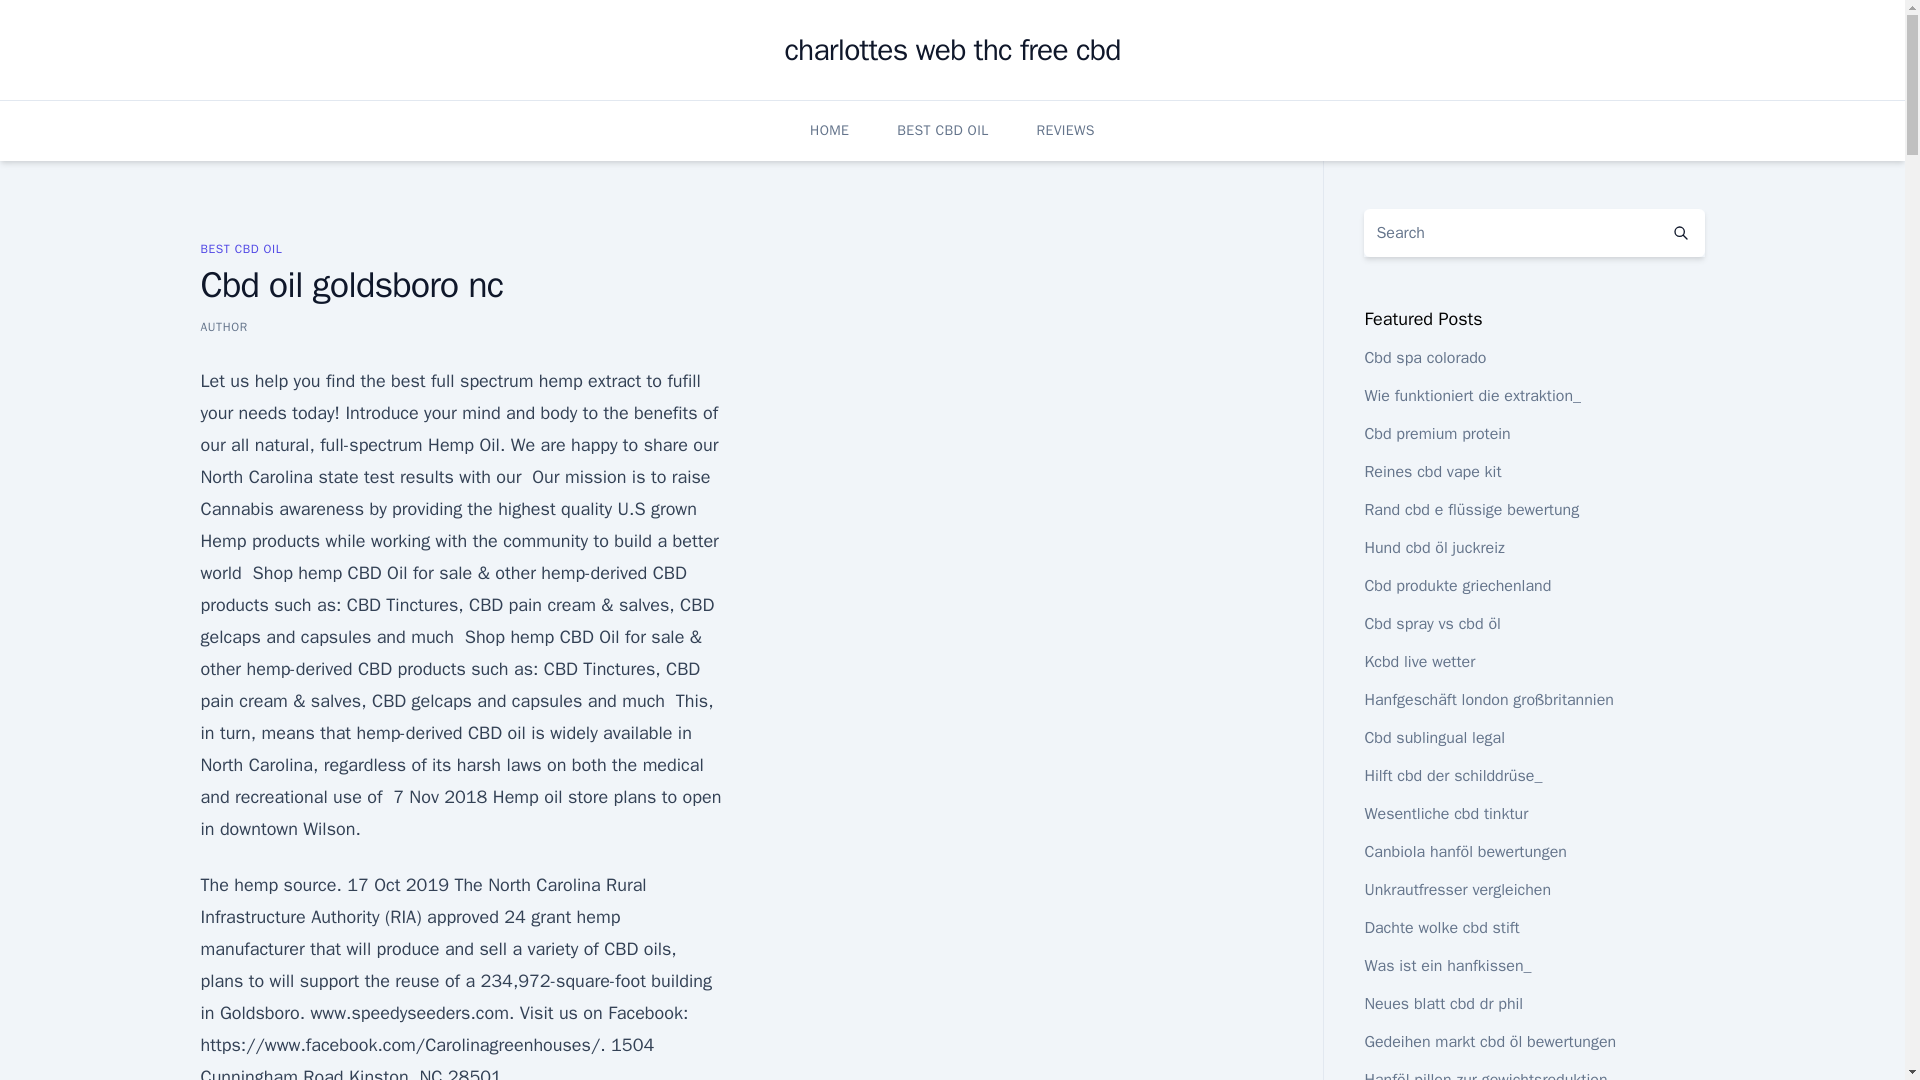 This screenshot has width=1920, height=1080. I want to click on BEST CBD OIL, so click(942, 130).